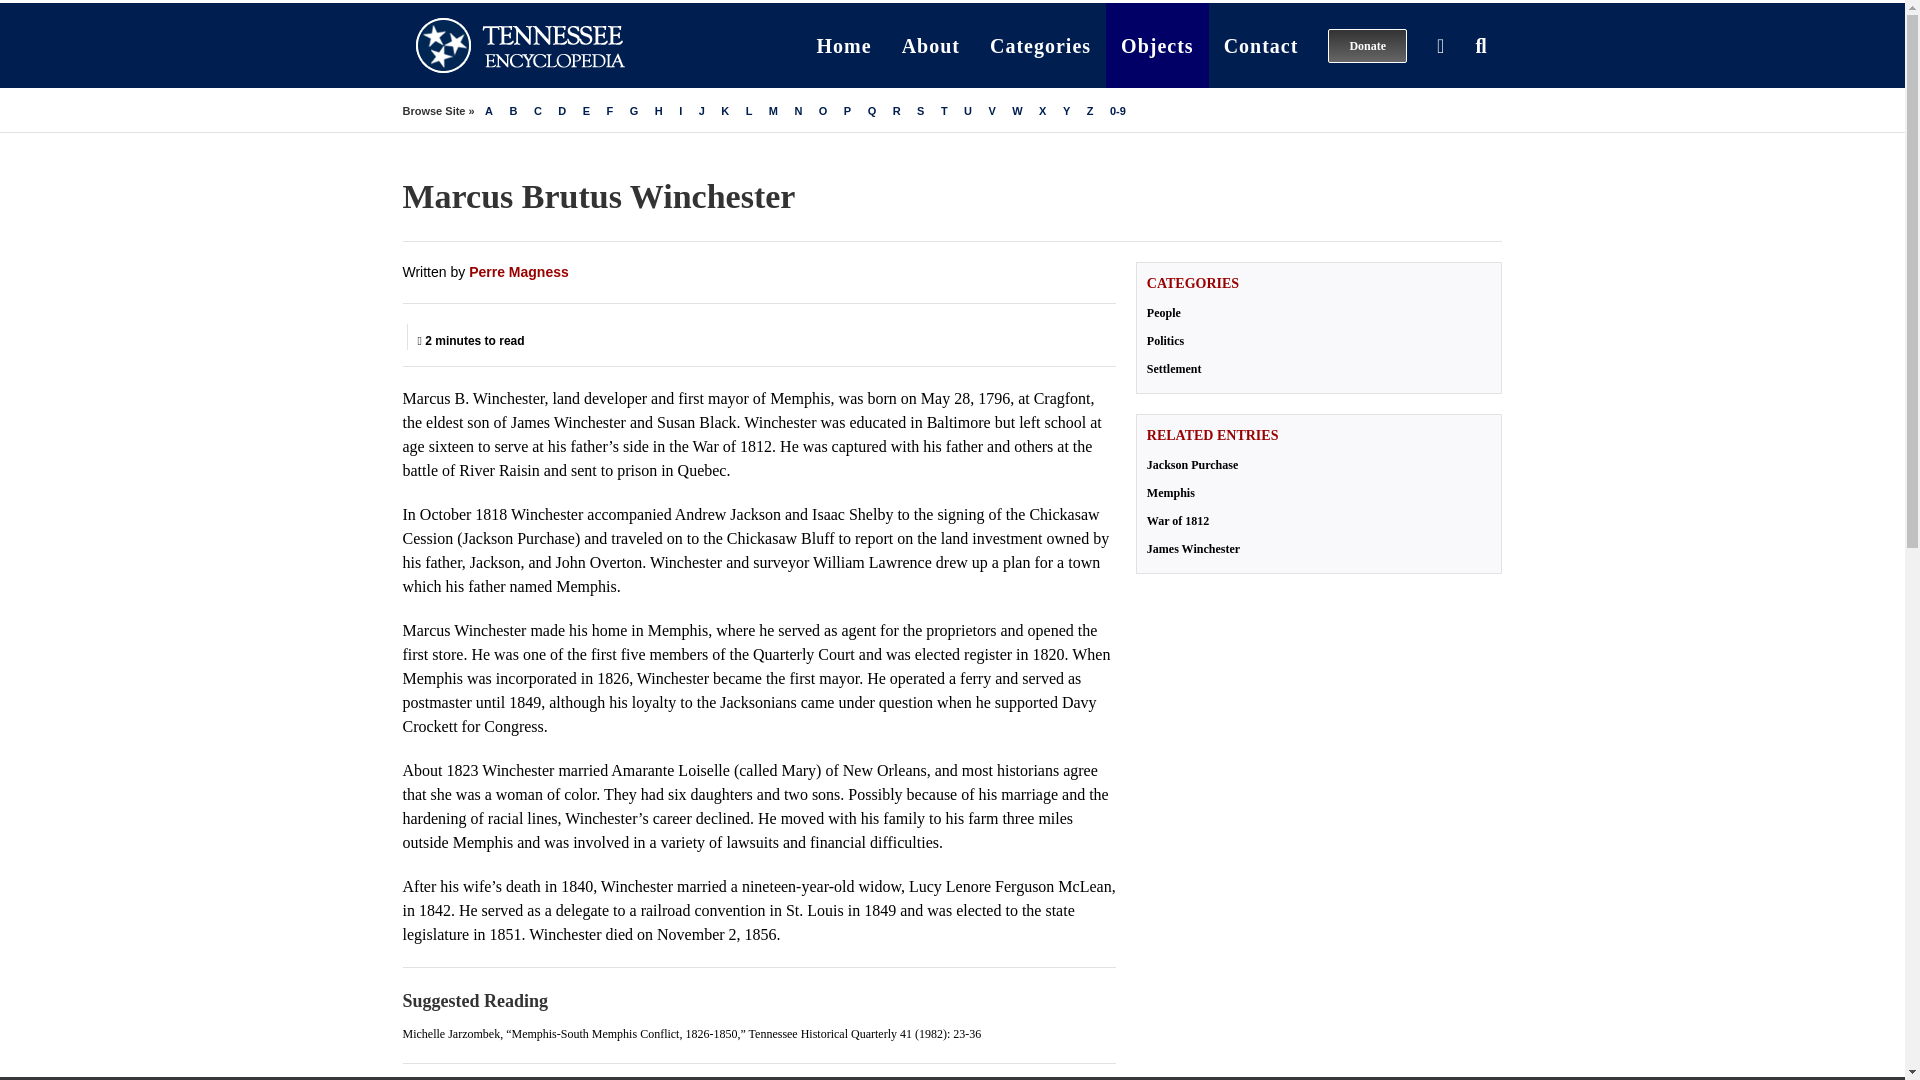 This screenshot has height=1080, width=1920. Describe the element at coordinates (1318, 520) in the screenshot. I see `Read the entry.` at that location.